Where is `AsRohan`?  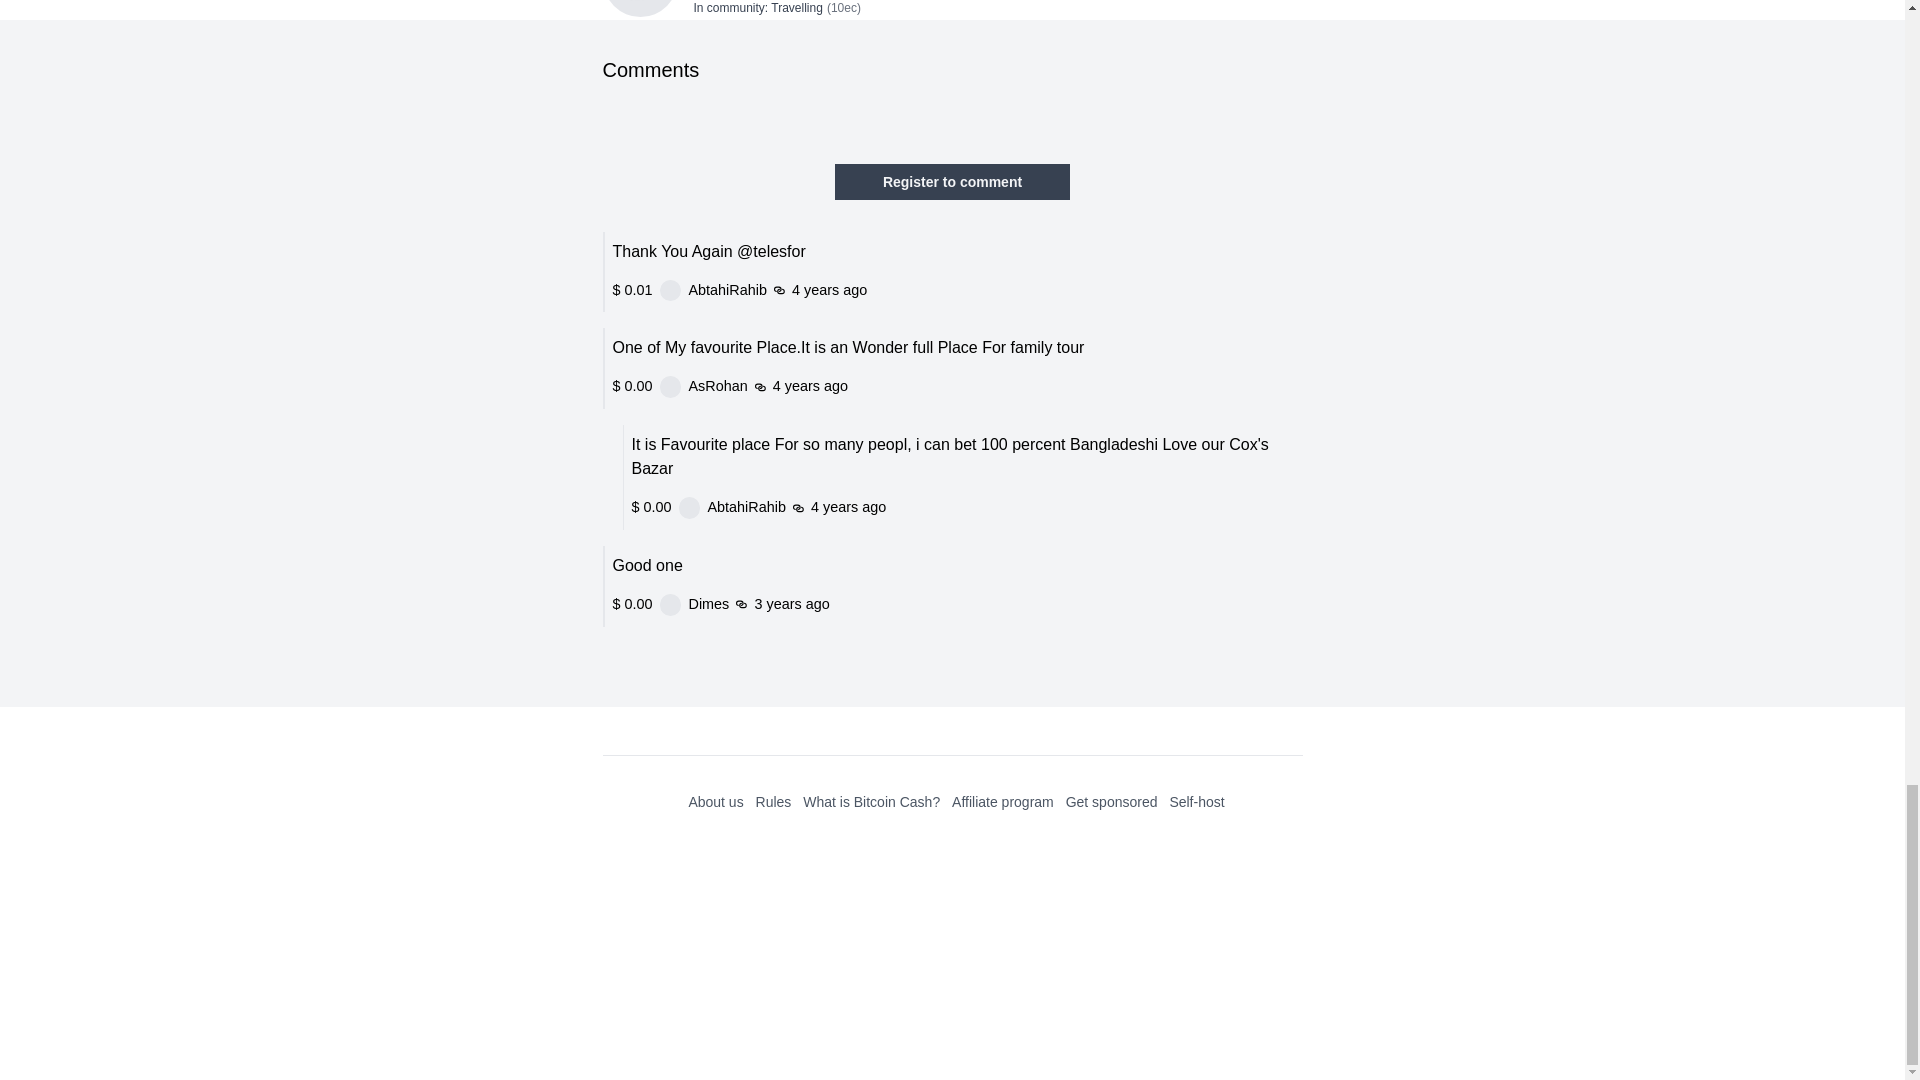
AsRohan is located at coordinates (798, 761).